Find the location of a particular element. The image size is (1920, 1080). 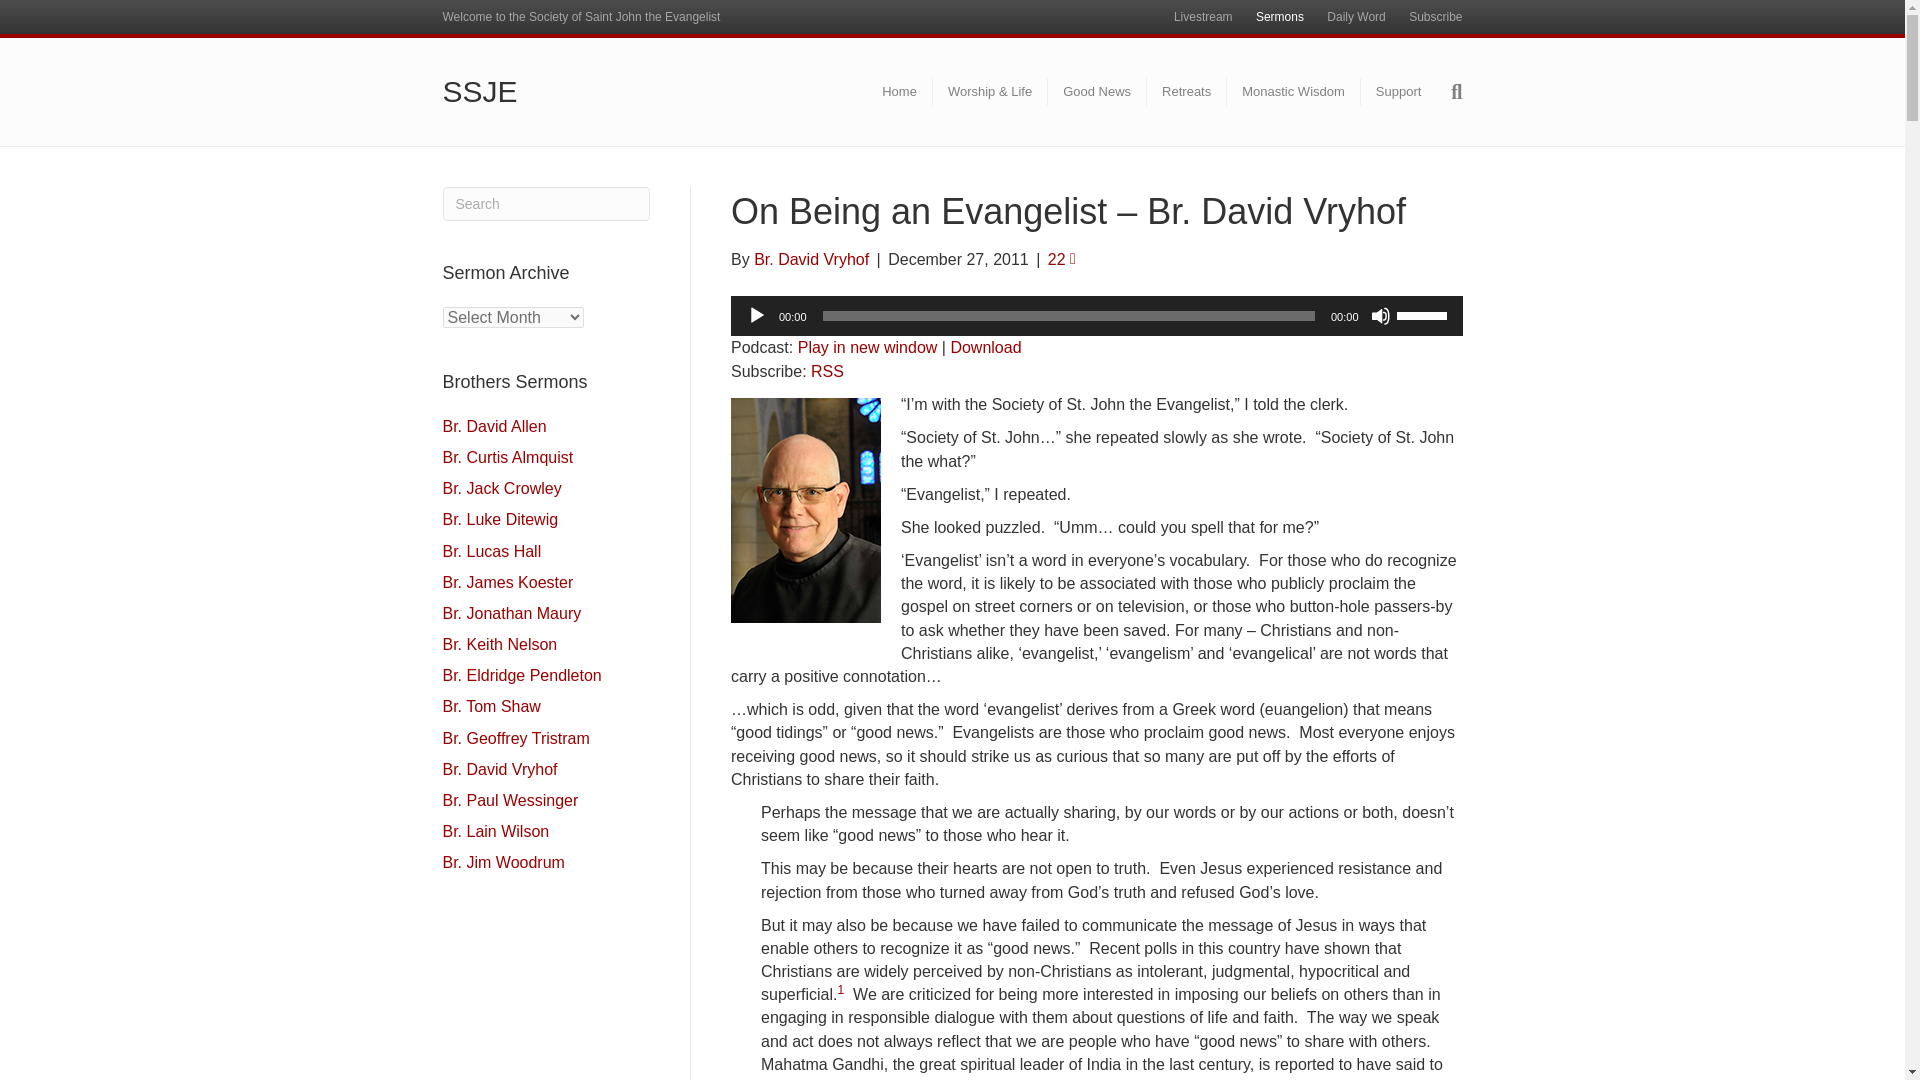

Subscribe via RSS is located at coordinates (827, 371).